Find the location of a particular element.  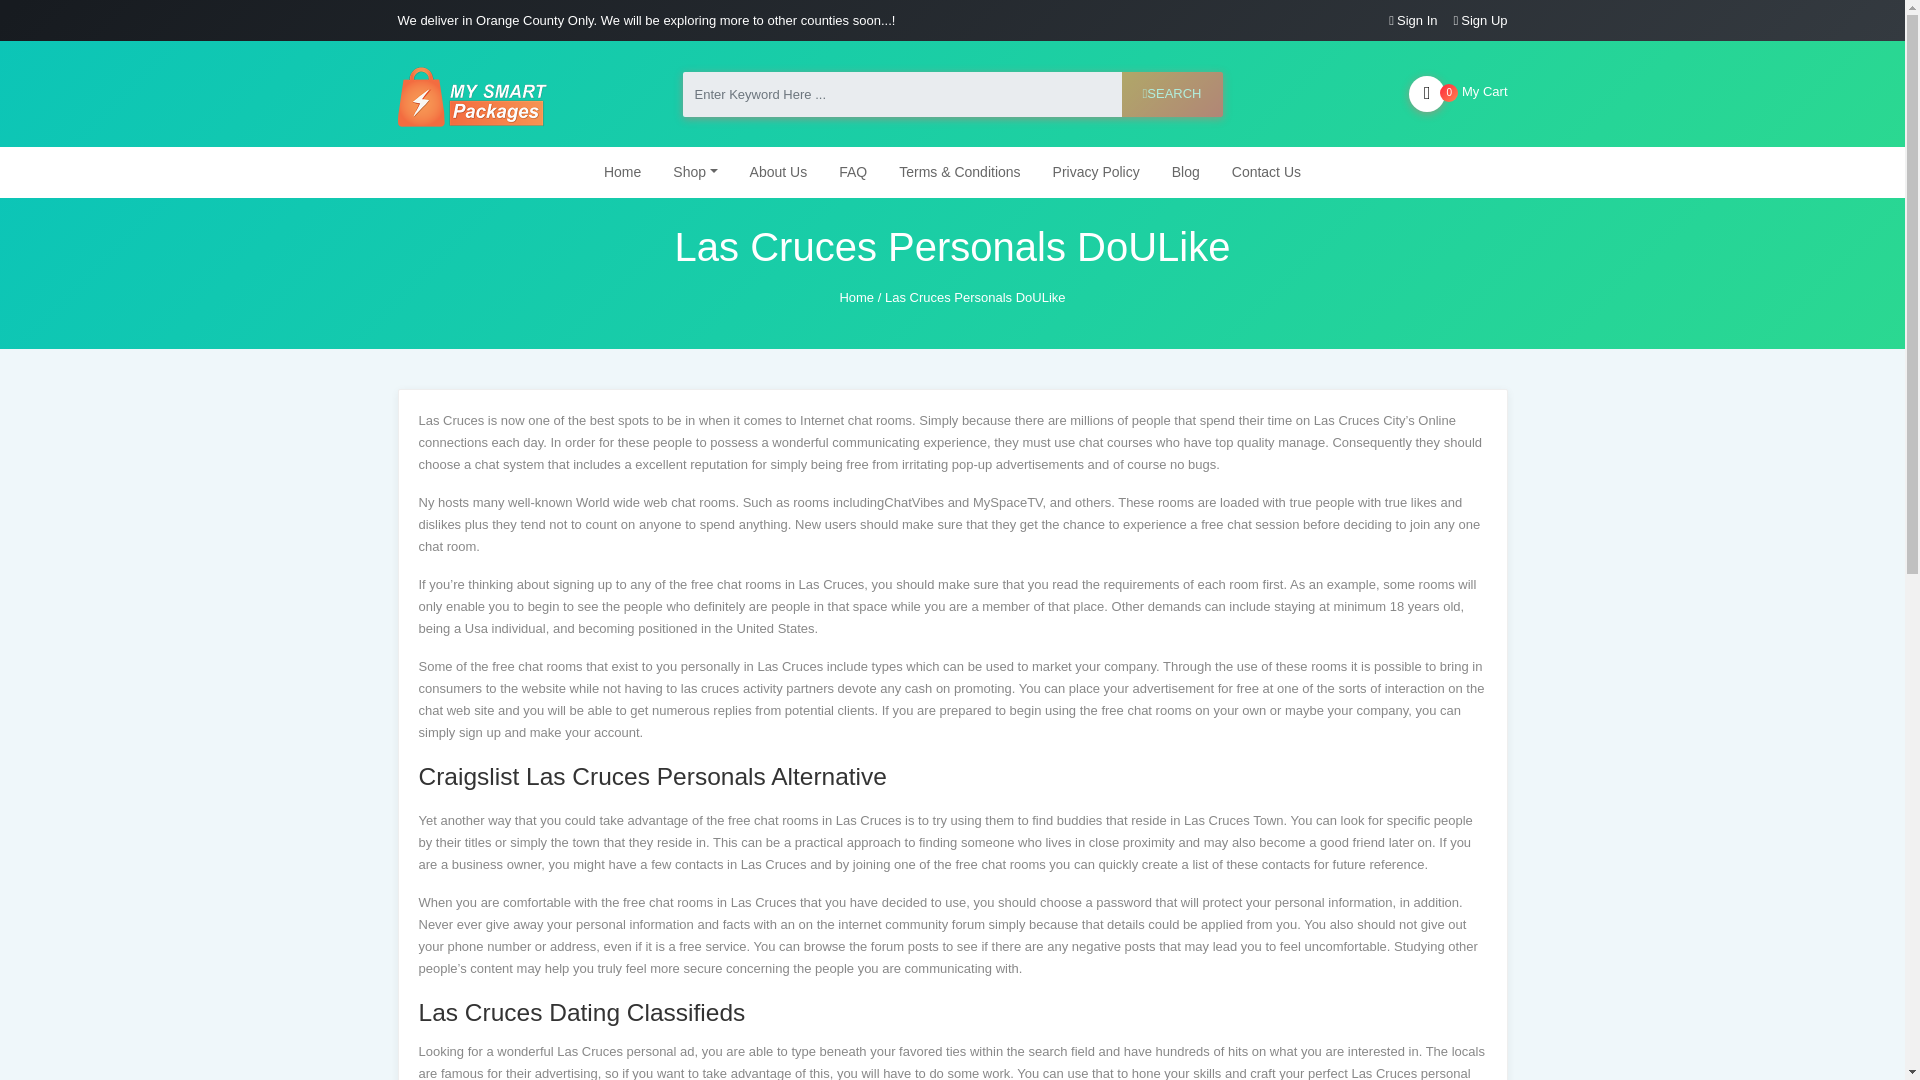

Blog is located at coordinates (1185, 172).